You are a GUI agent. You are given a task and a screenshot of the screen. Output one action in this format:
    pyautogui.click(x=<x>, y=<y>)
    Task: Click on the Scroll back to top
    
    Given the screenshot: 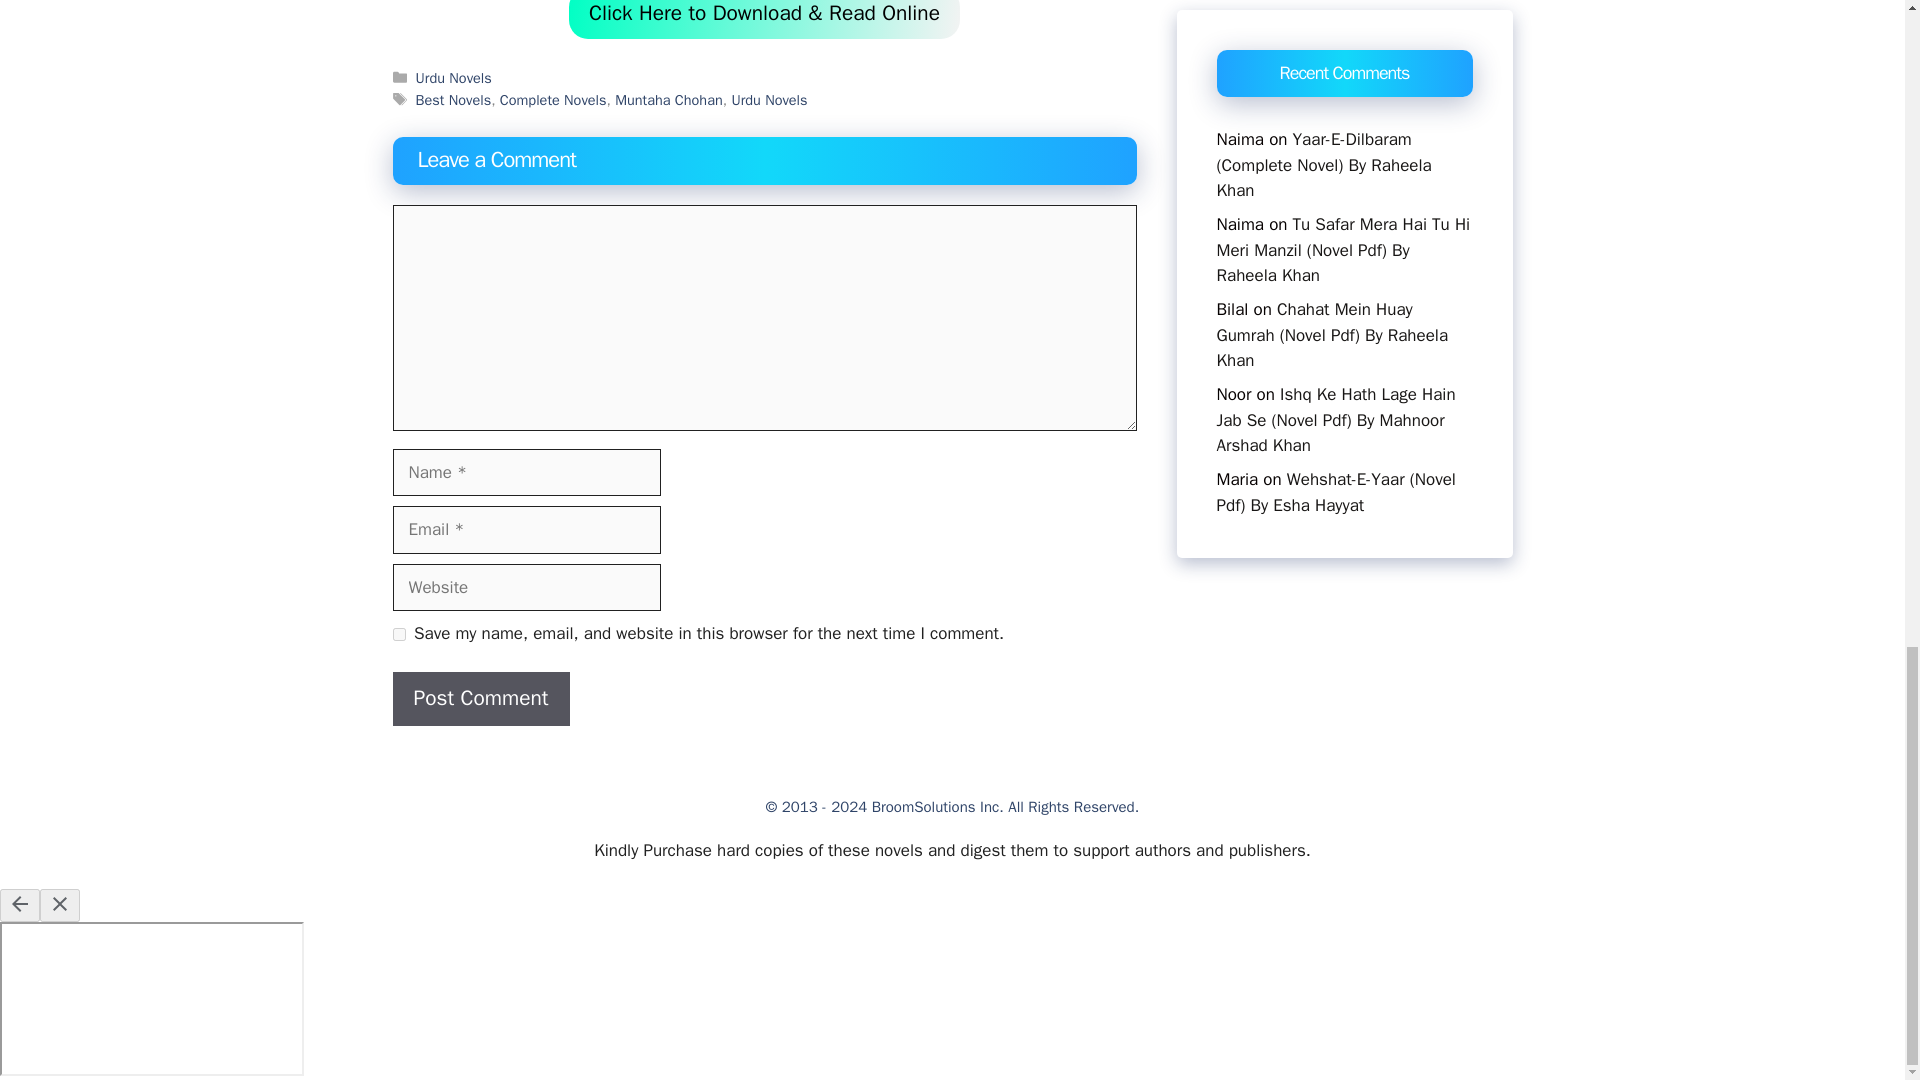 What is the action you would take?
    pyautogui.click(x=1855, y=394)
    